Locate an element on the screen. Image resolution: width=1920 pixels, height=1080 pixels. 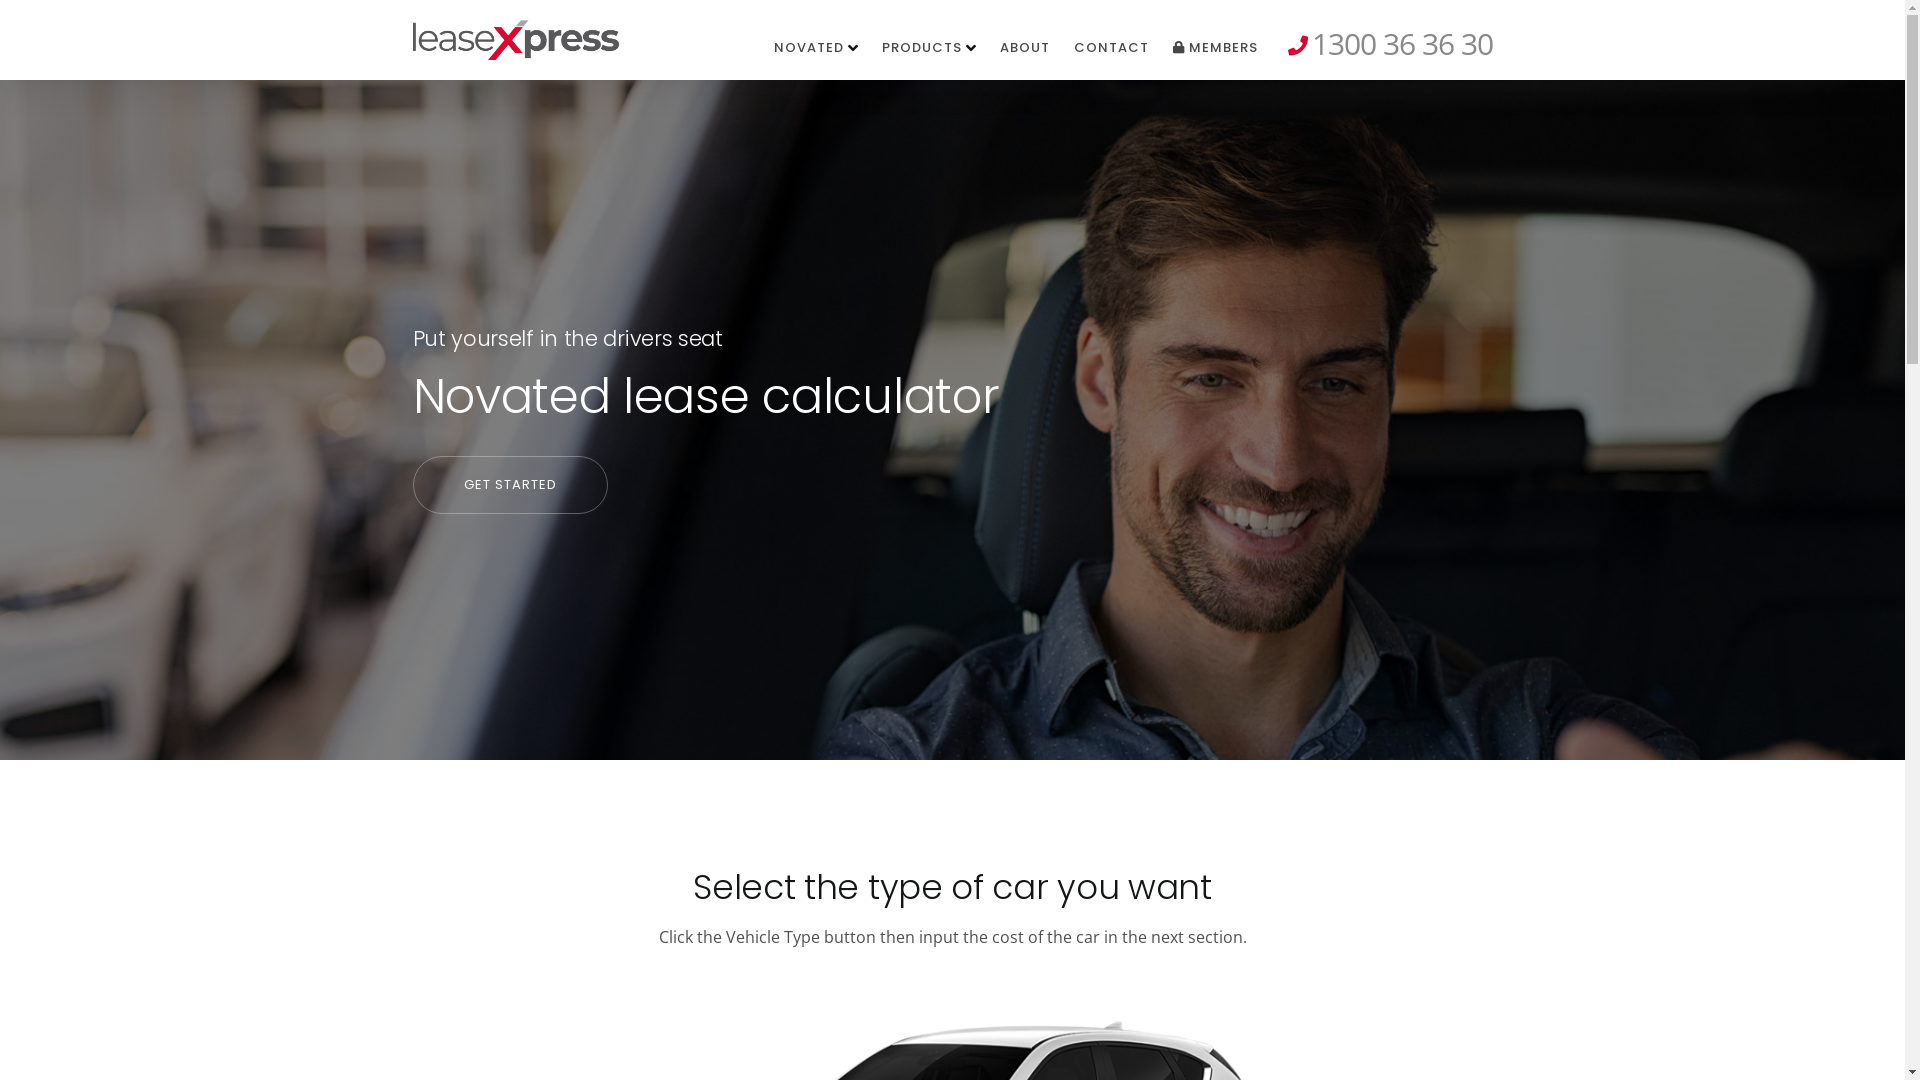
ABOUT is located at coordinates (1025, 48).